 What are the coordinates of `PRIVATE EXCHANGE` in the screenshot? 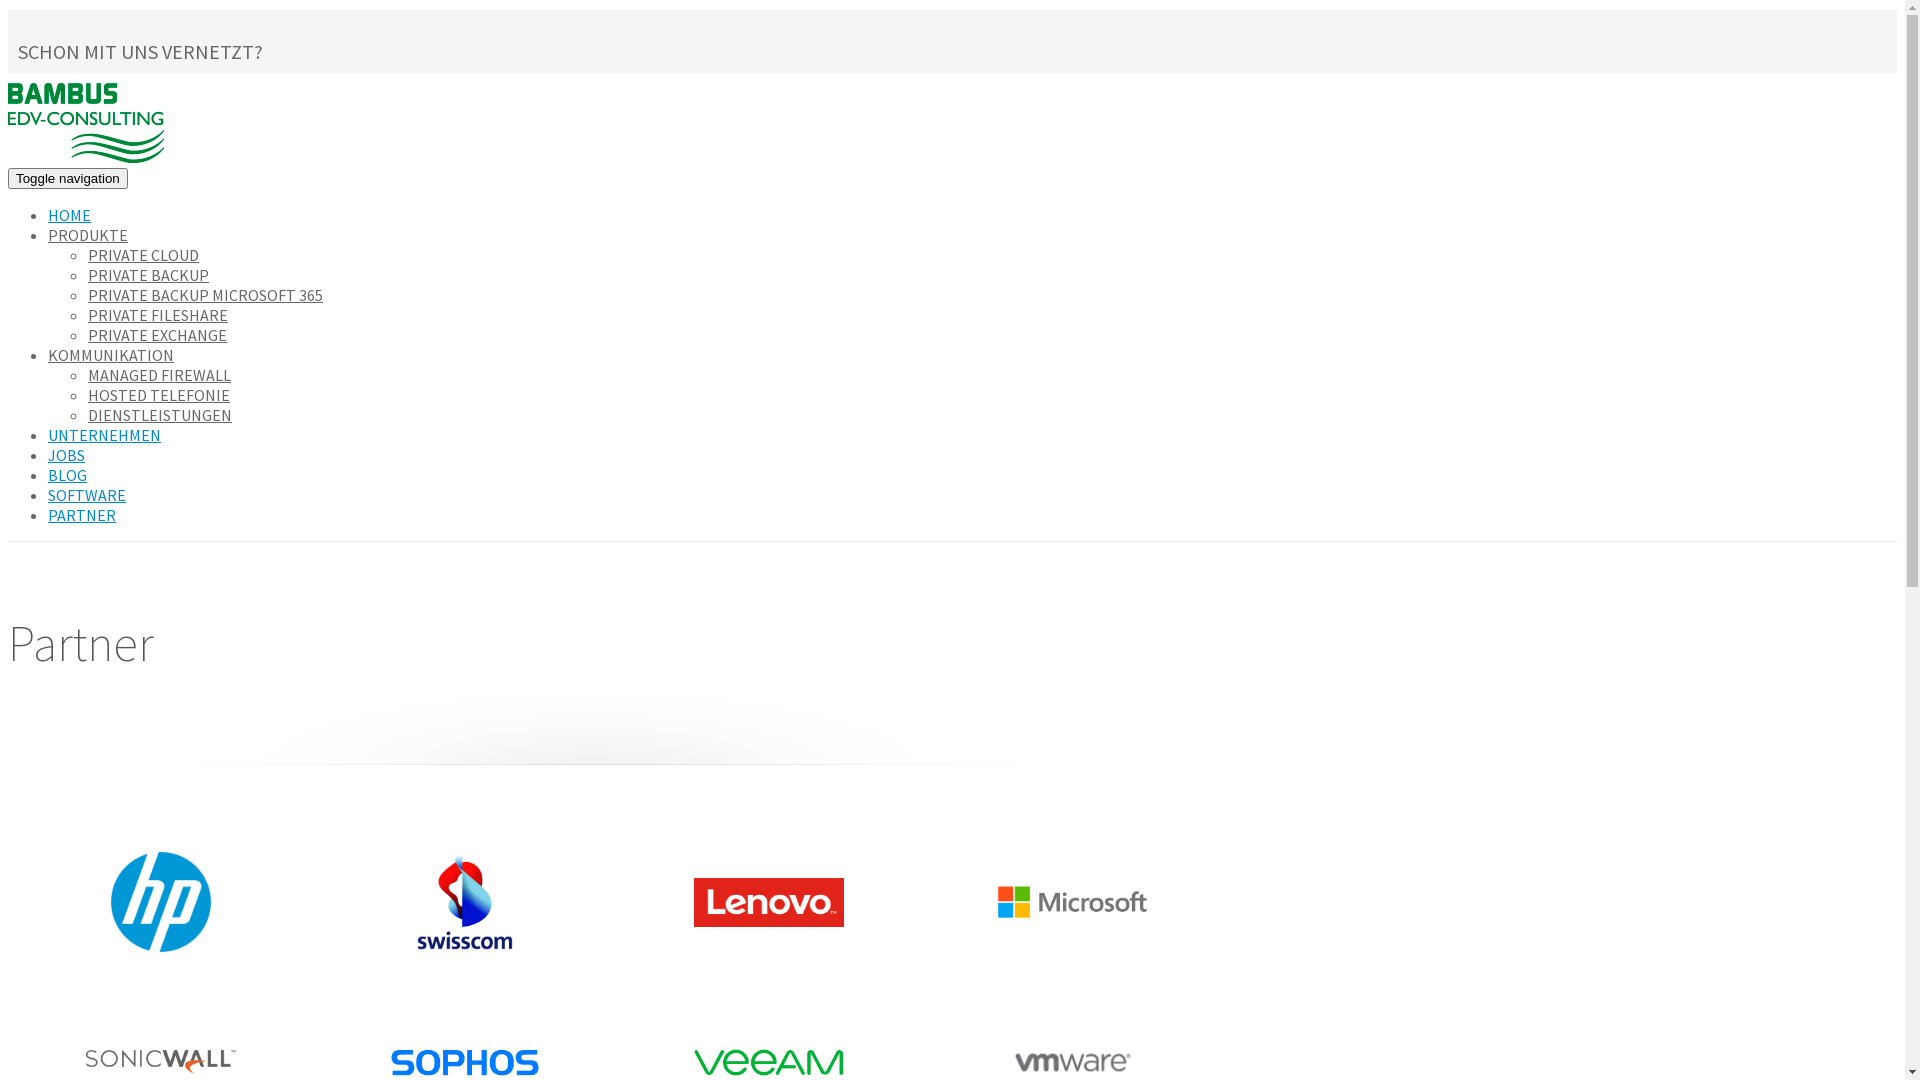 It's located at (158, 335).